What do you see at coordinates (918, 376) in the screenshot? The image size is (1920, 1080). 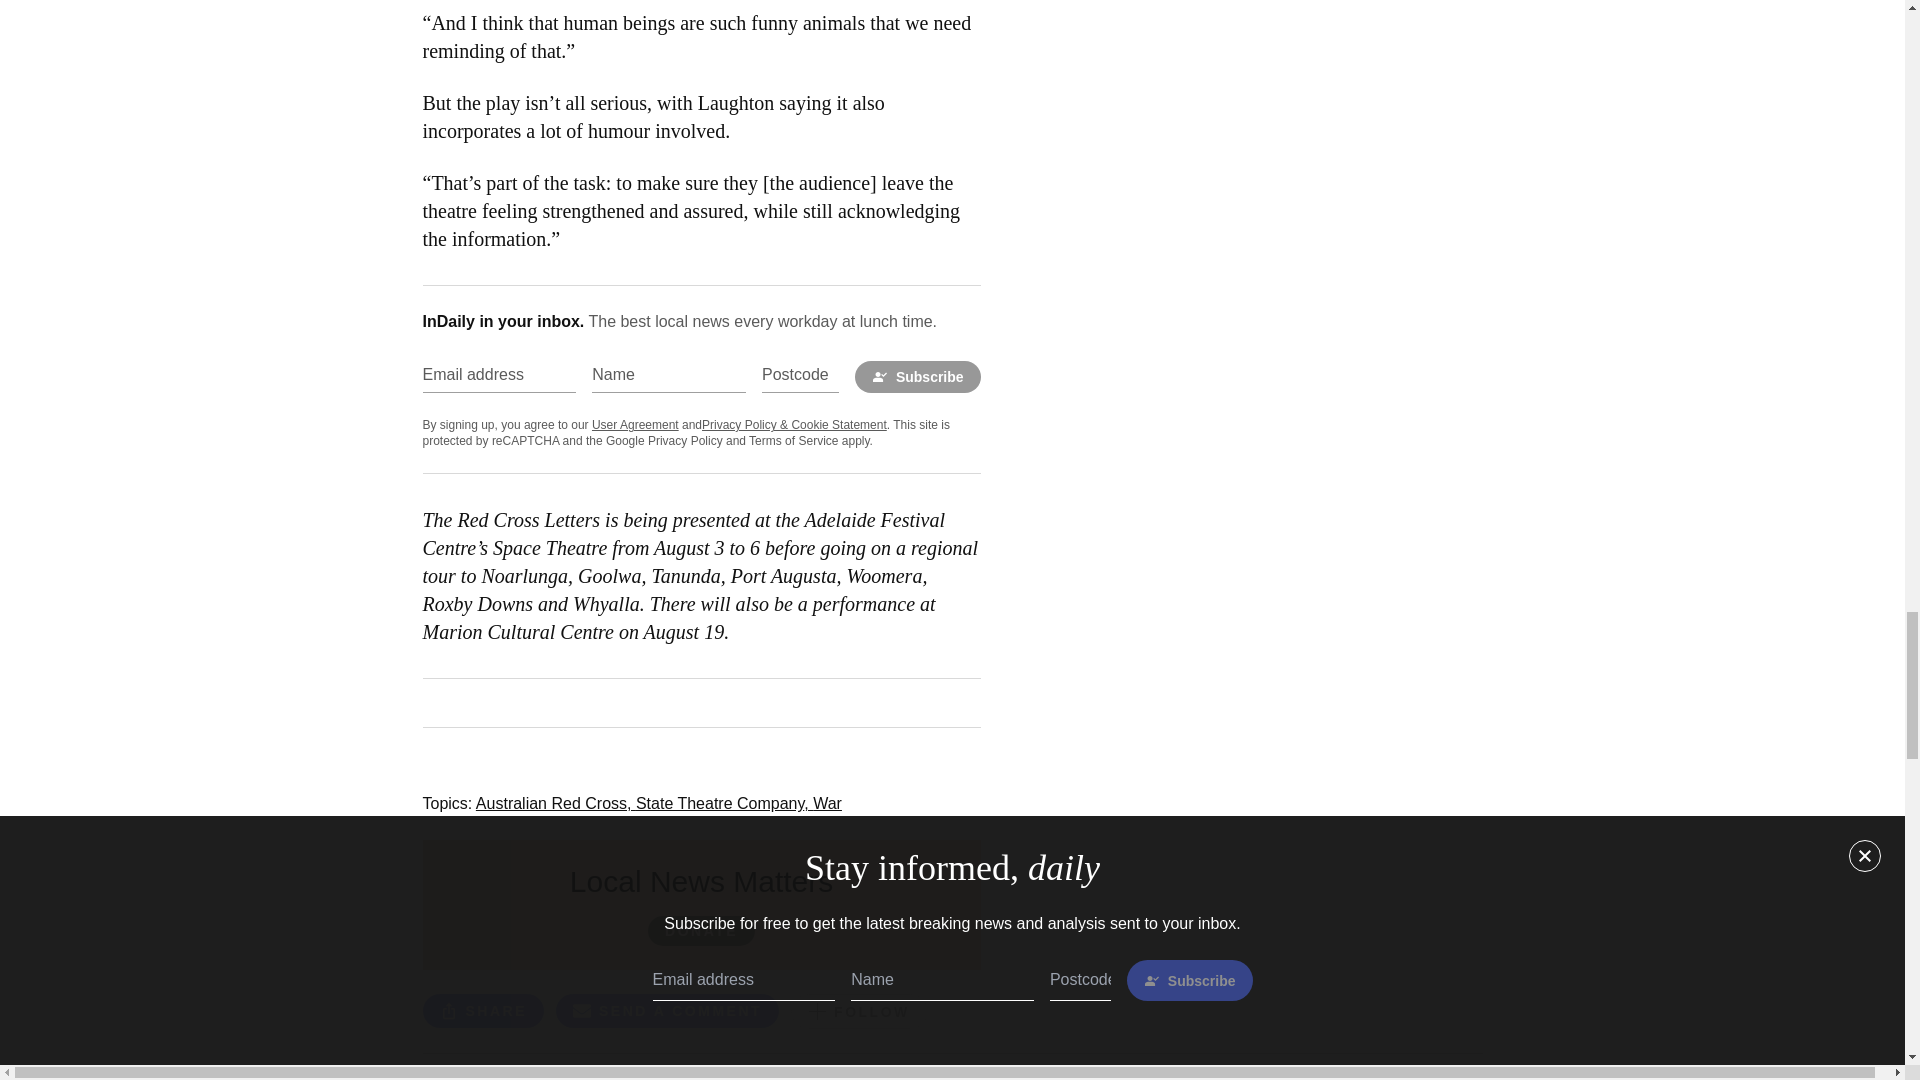 I see `Subscribe` at bounding box center [918, 376].